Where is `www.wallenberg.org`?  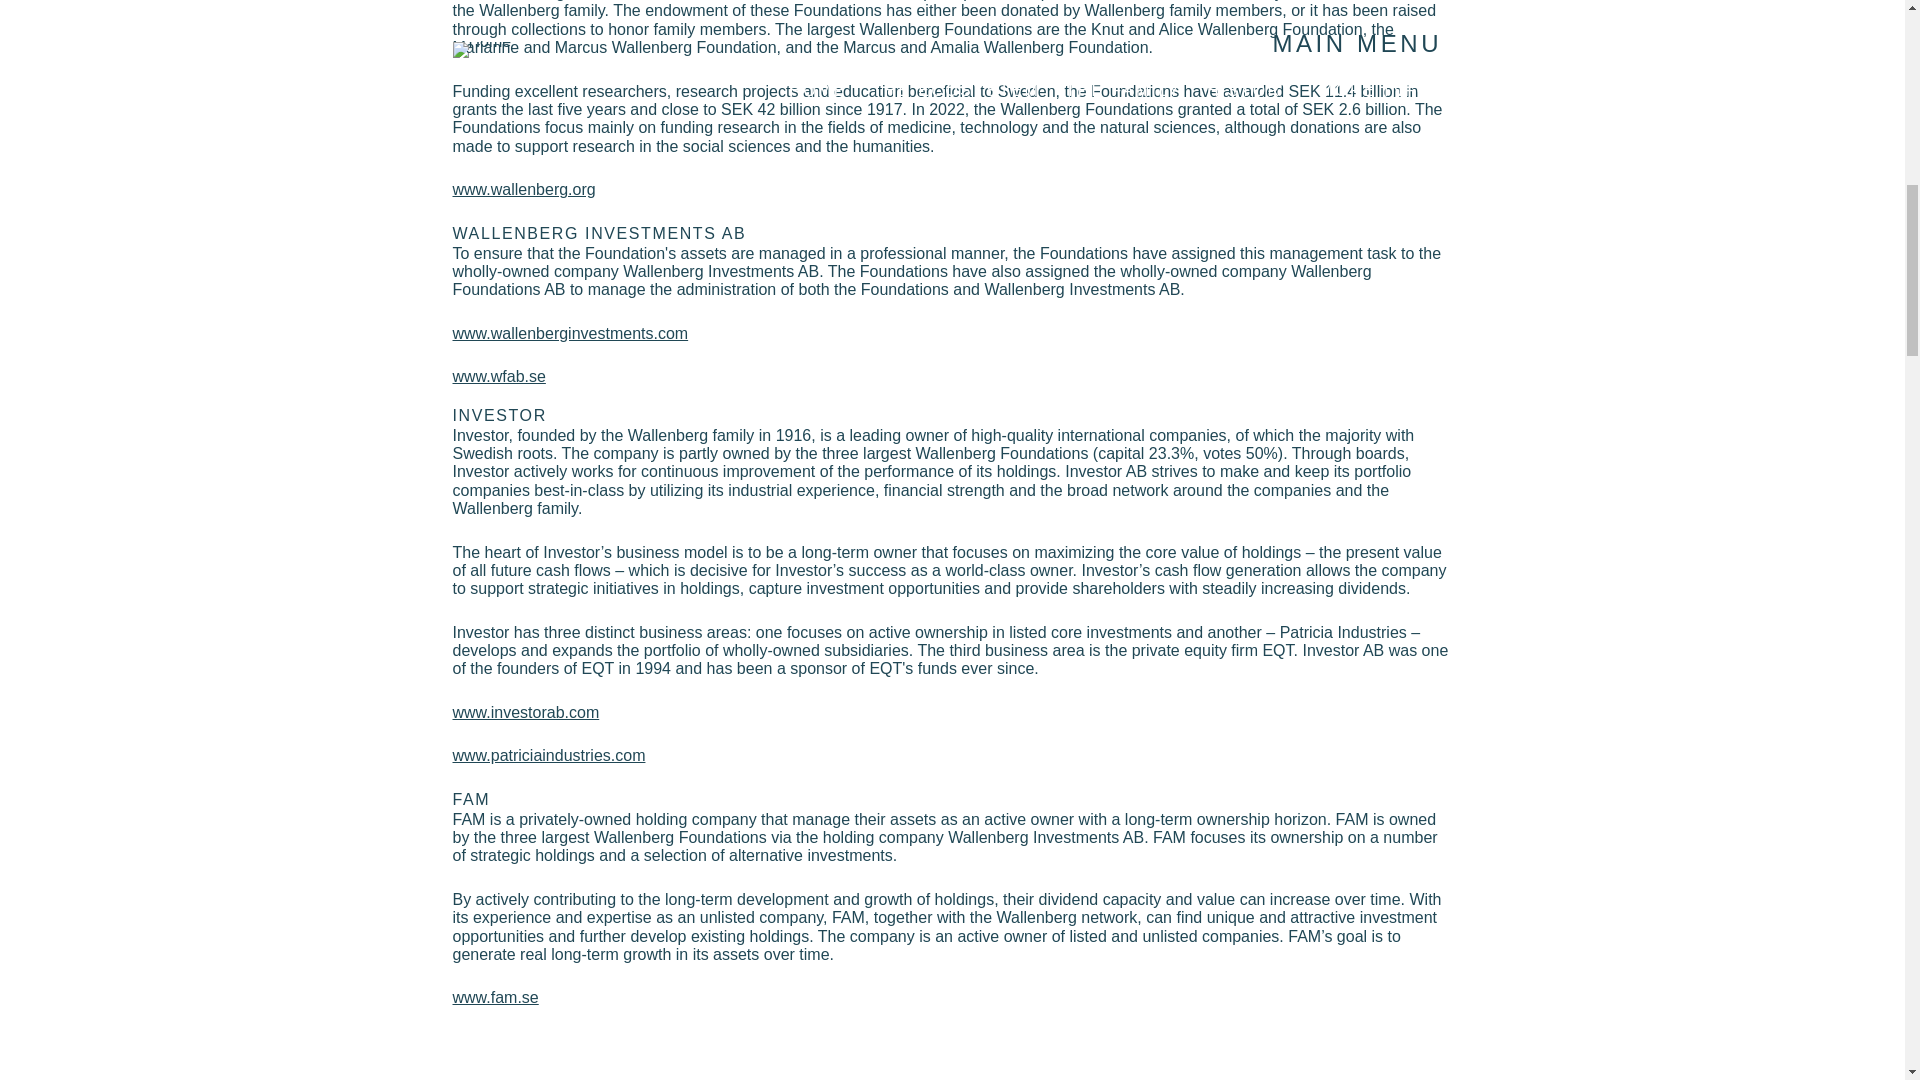
www.wallenberg.org is located at coordinates (523, 189).